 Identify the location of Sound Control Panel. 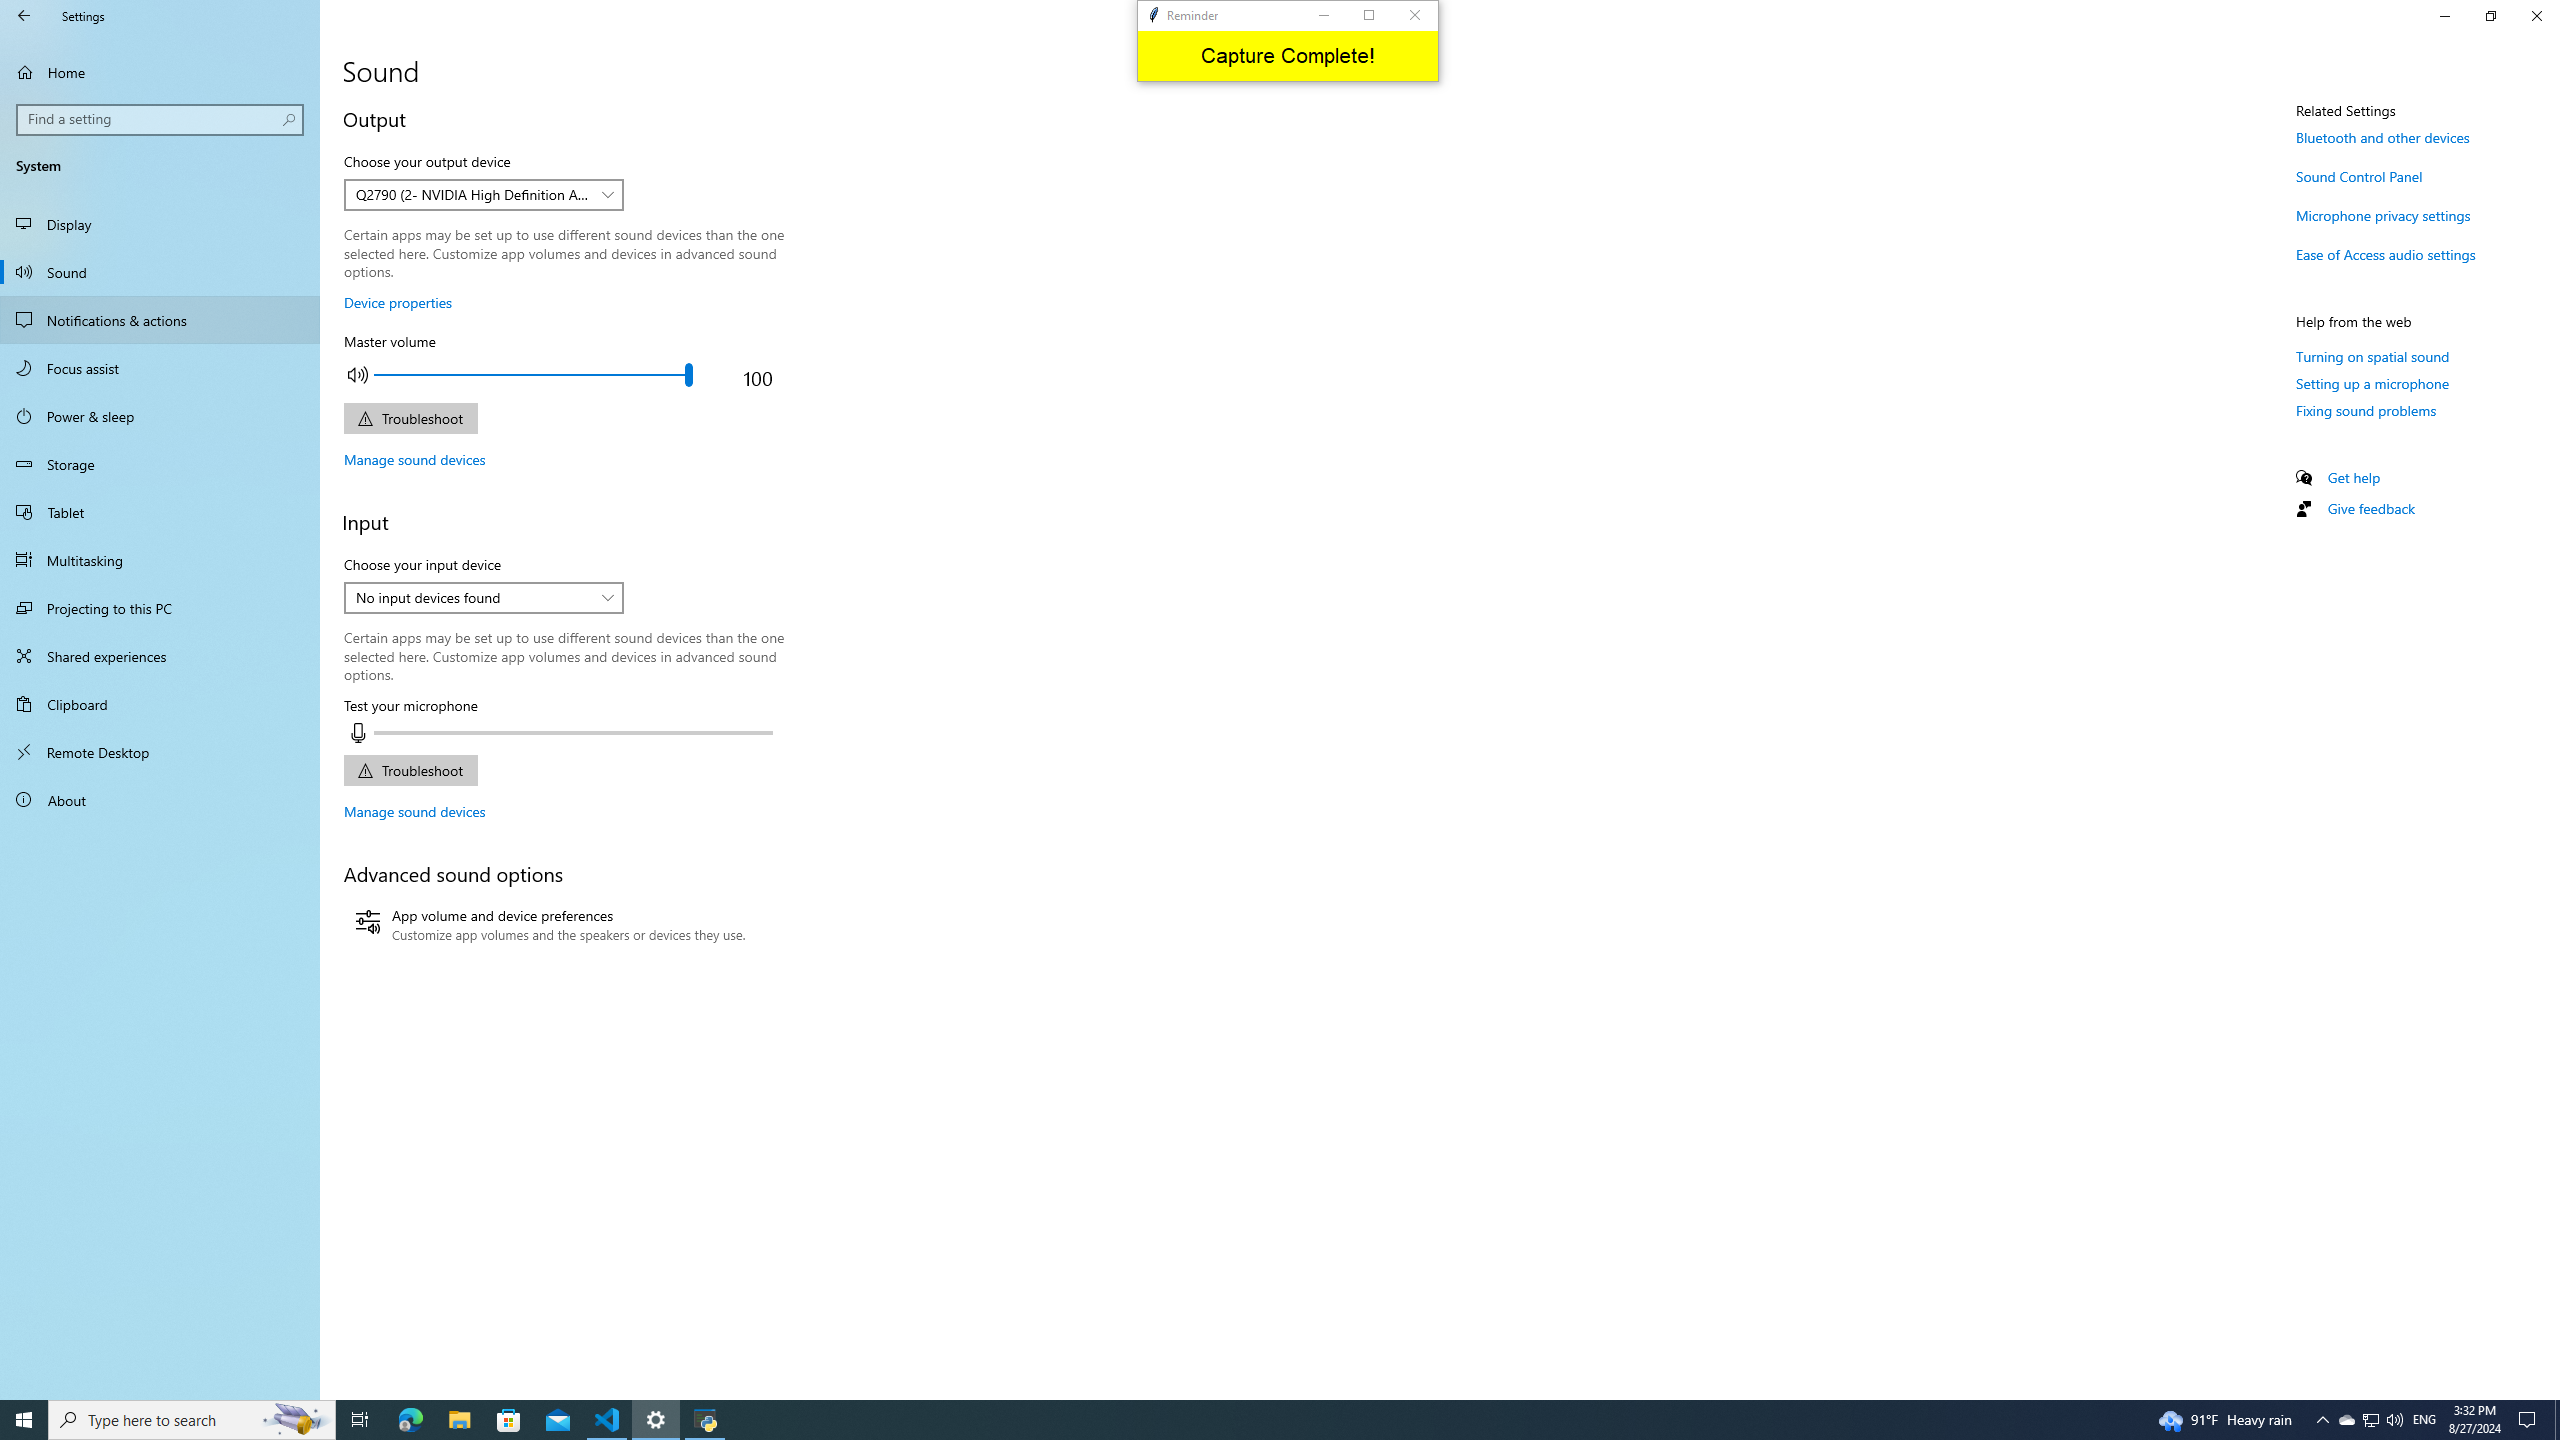
(2358, 176).